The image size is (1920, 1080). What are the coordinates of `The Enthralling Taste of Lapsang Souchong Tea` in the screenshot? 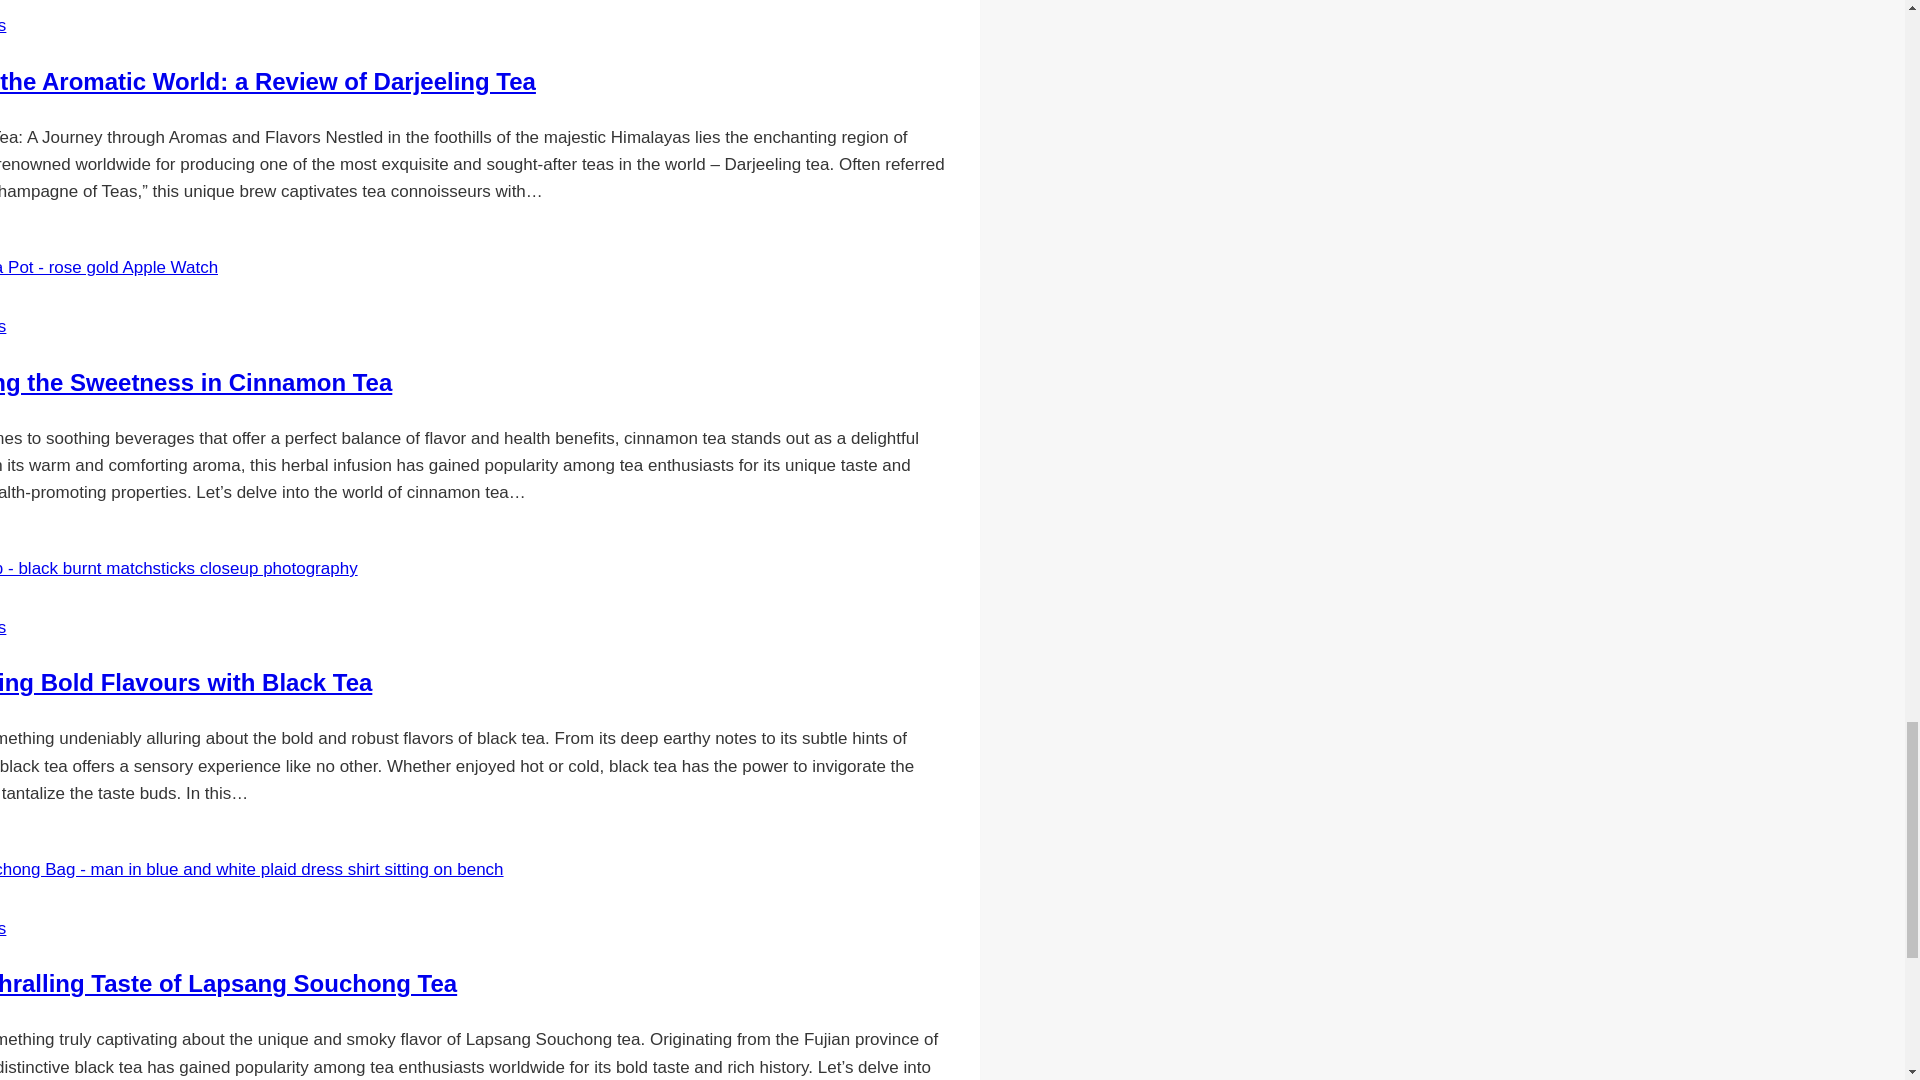 It's located at (228, 982).